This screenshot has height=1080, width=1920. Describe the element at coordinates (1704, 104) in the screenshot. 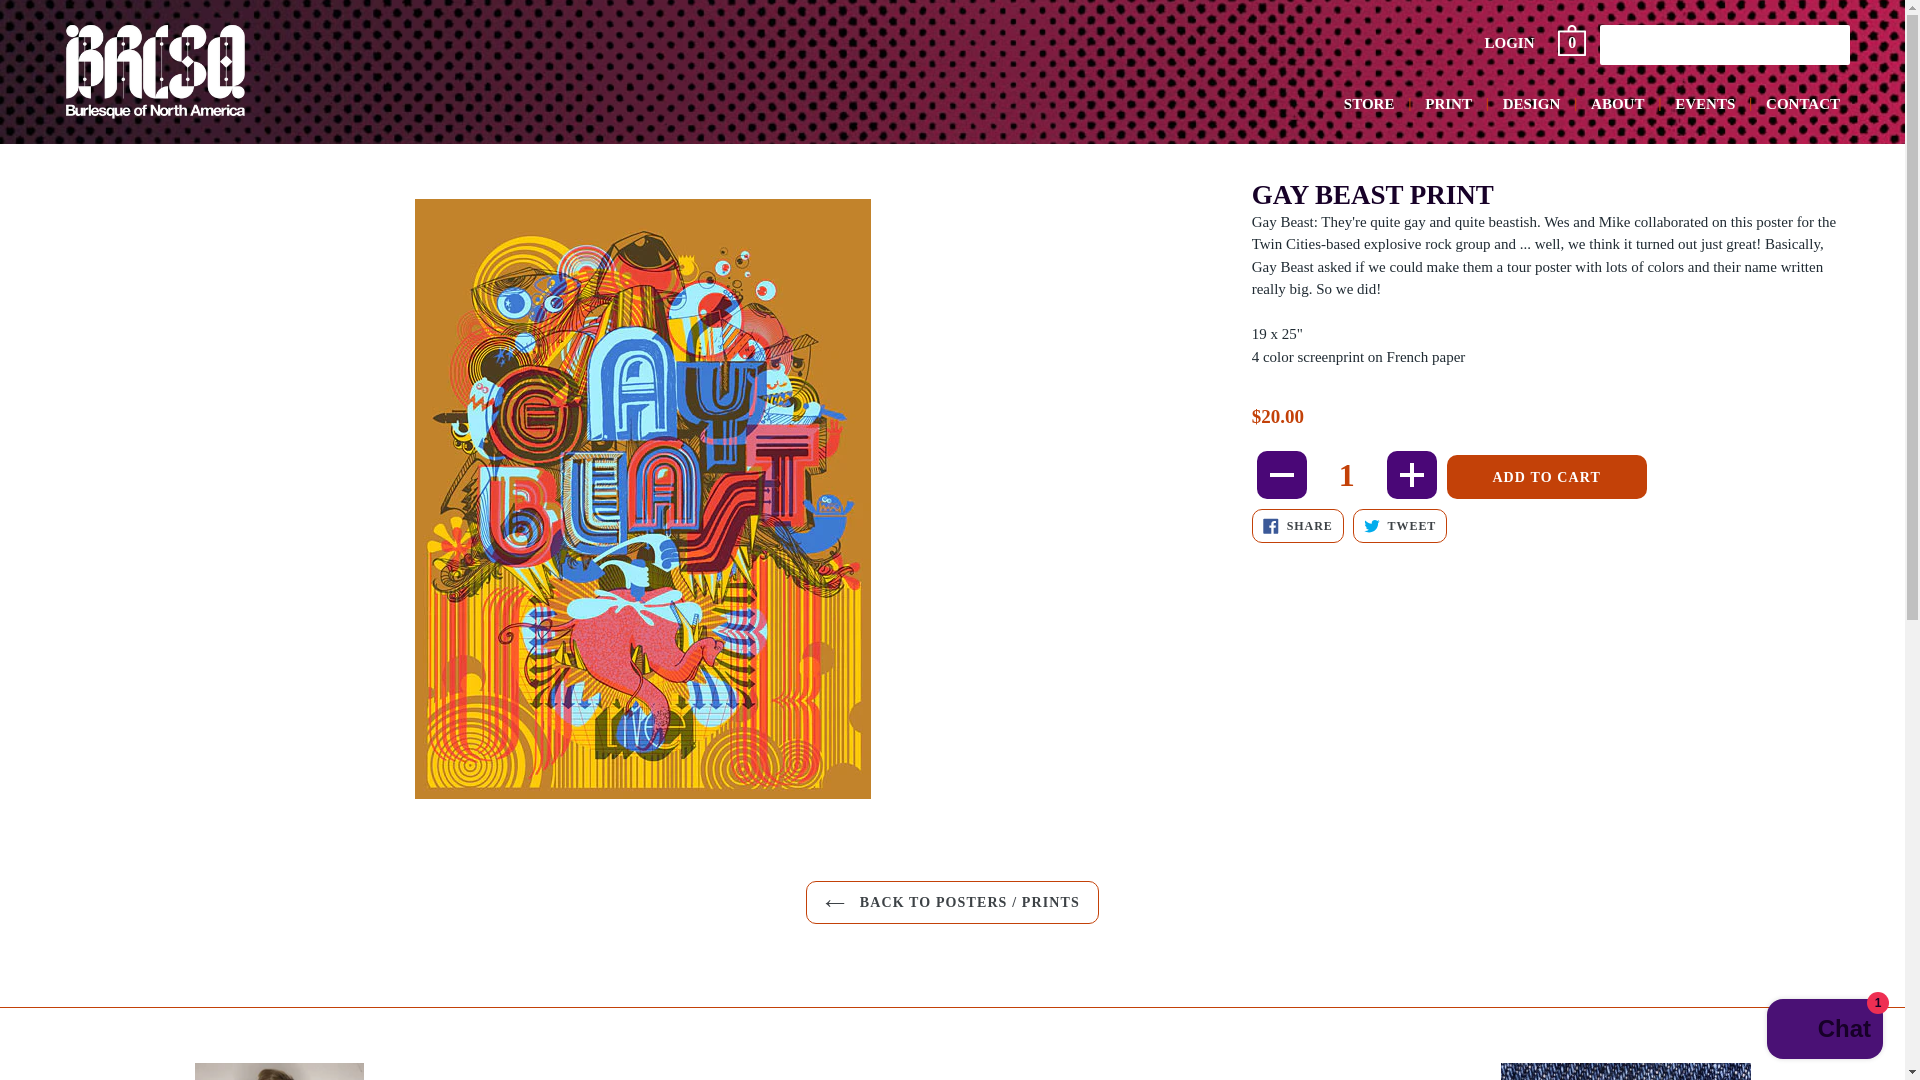

I see `1` at that location.